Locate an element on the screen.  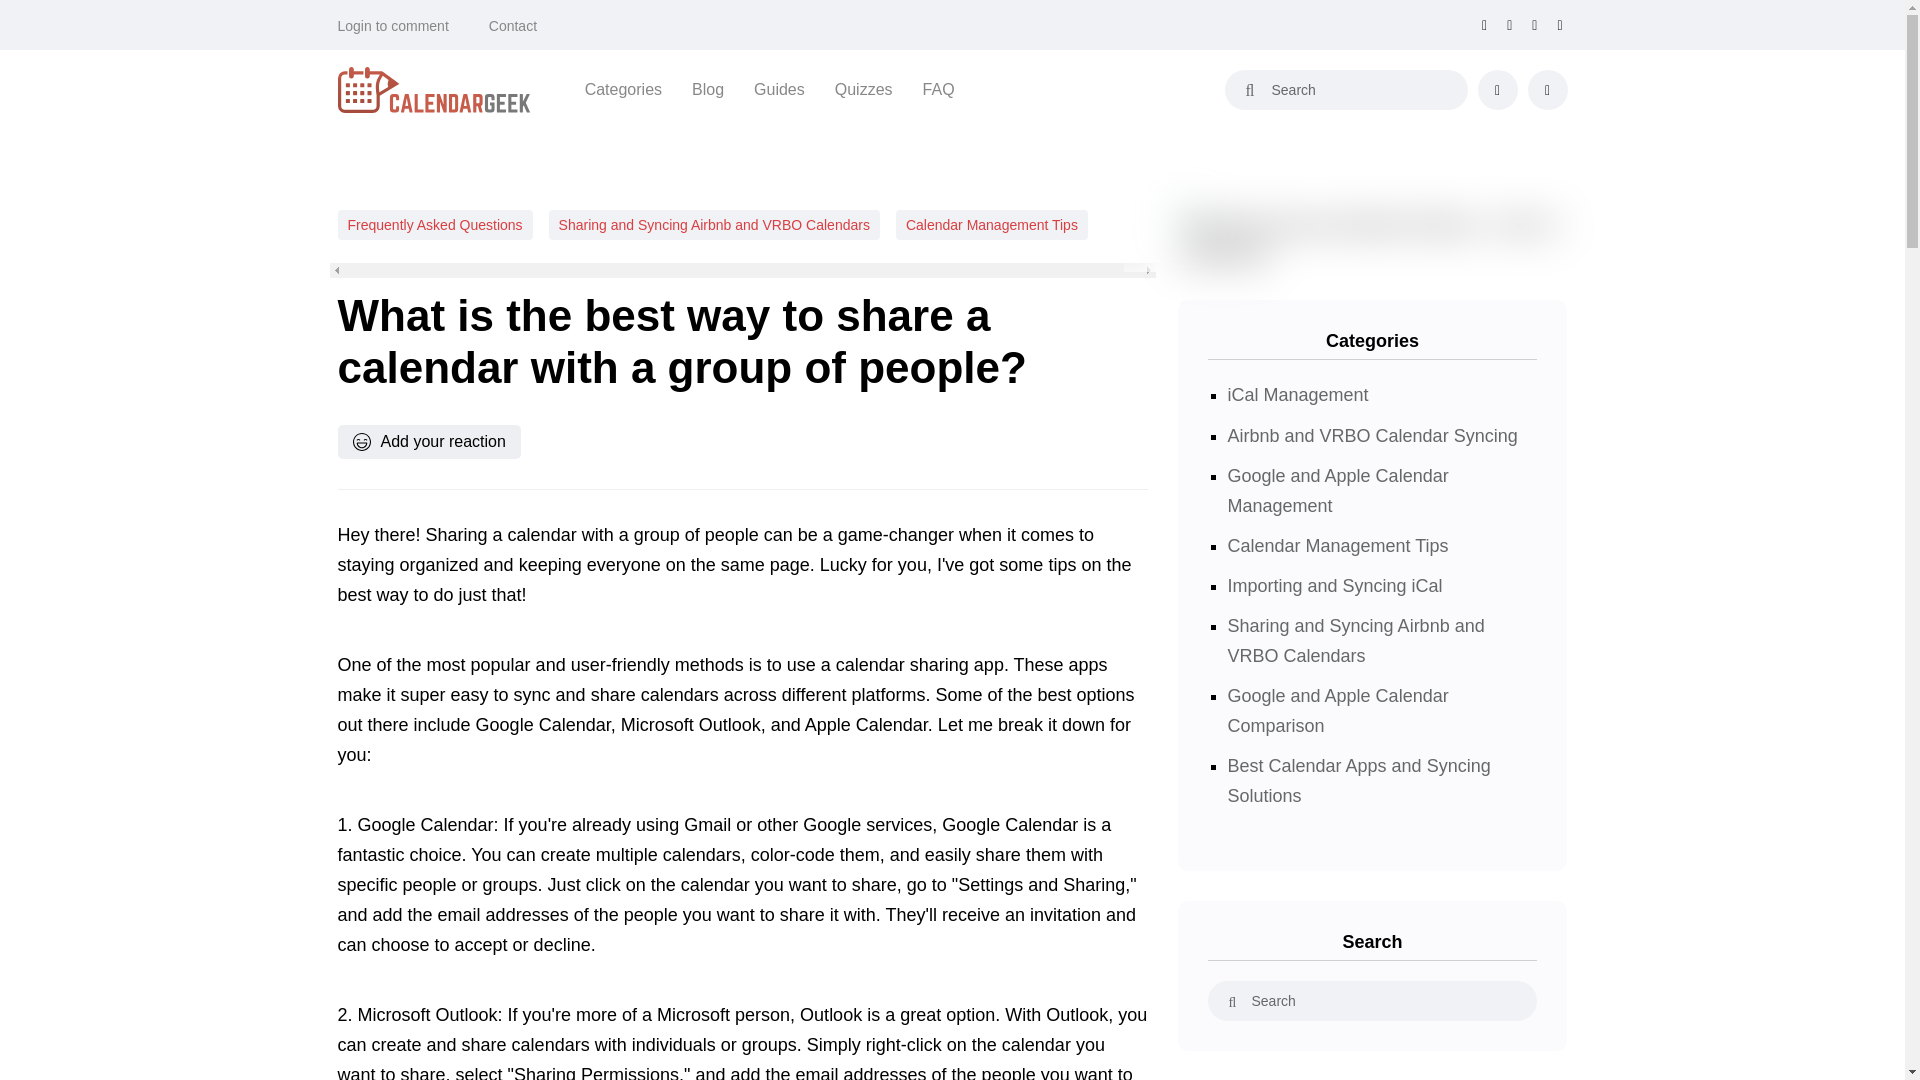
Contact is located at coordinates (513, 26).